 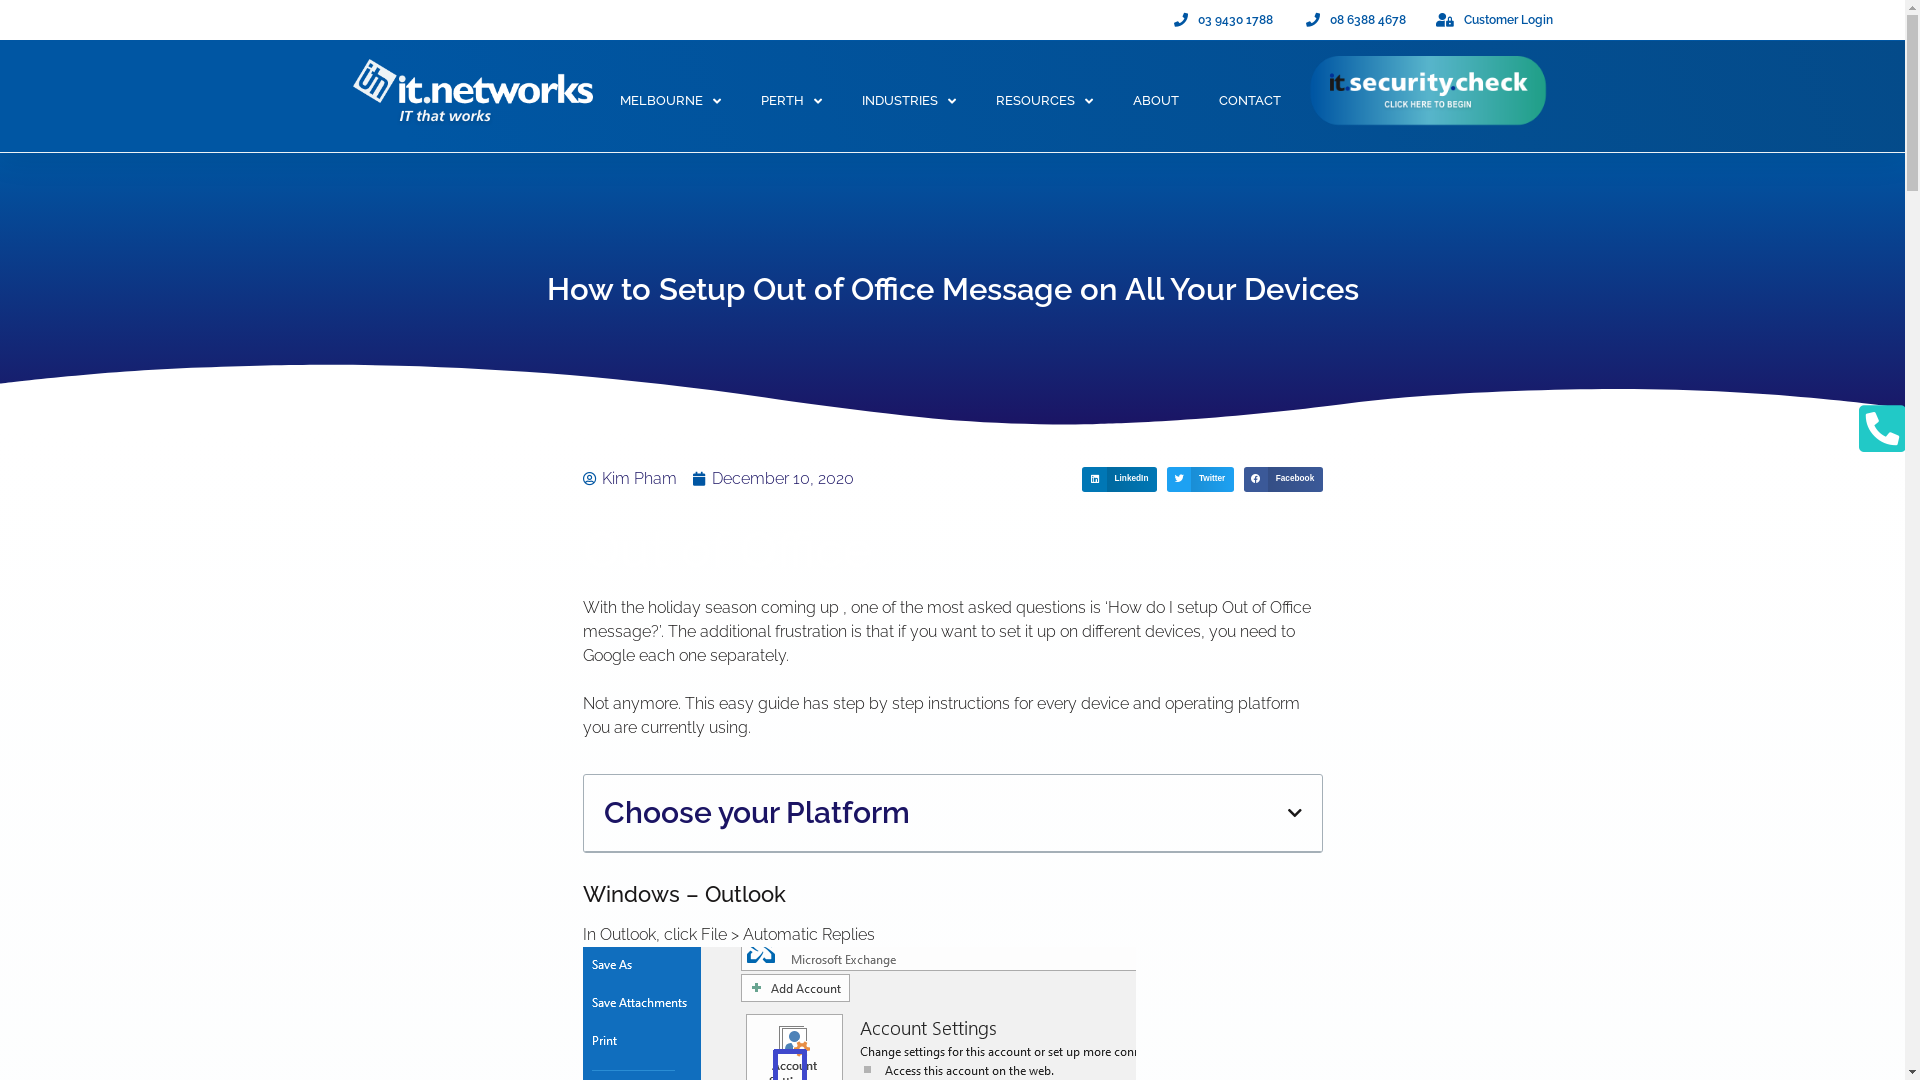 I want to click on RESOURCES, so click(x=1044, y=100).